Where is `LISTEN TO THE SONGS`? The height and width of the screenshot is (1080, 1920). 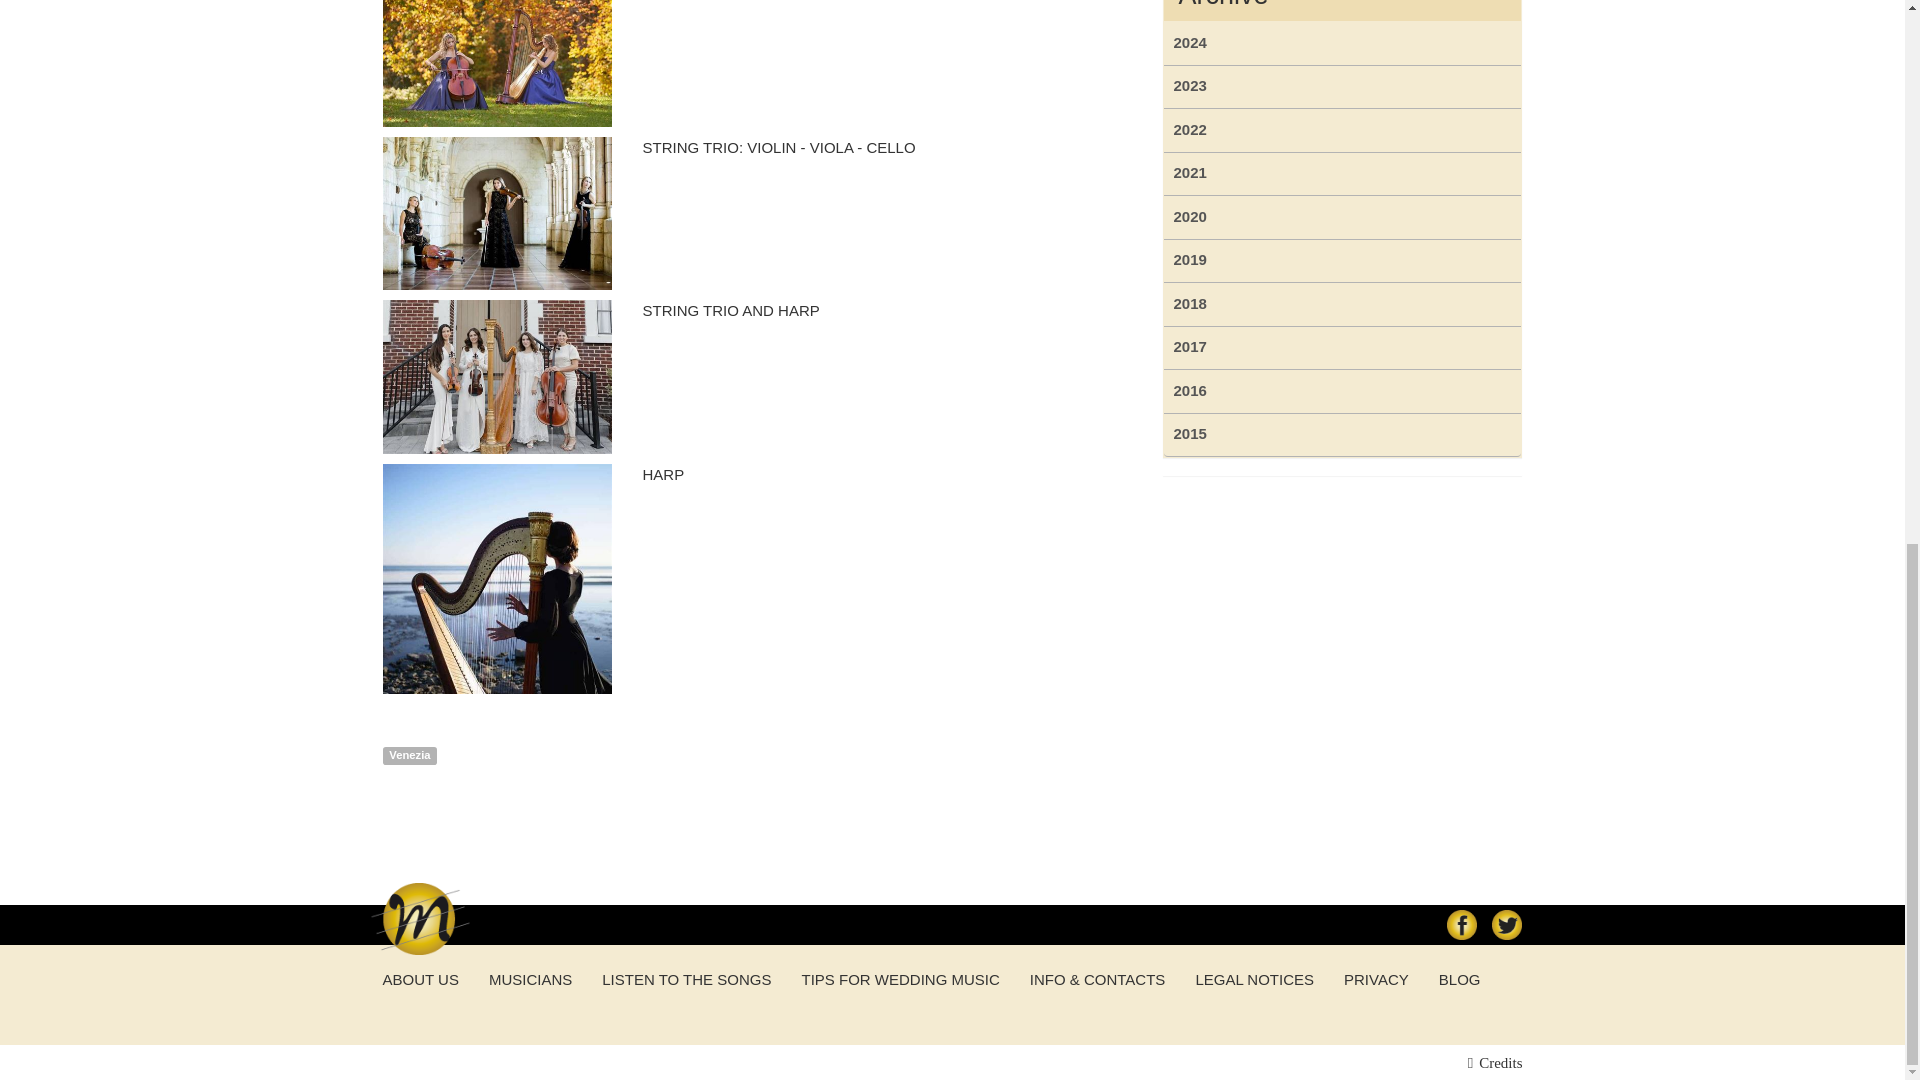 LISTEN TO THE SONGS is located at coordinates (686, 978).